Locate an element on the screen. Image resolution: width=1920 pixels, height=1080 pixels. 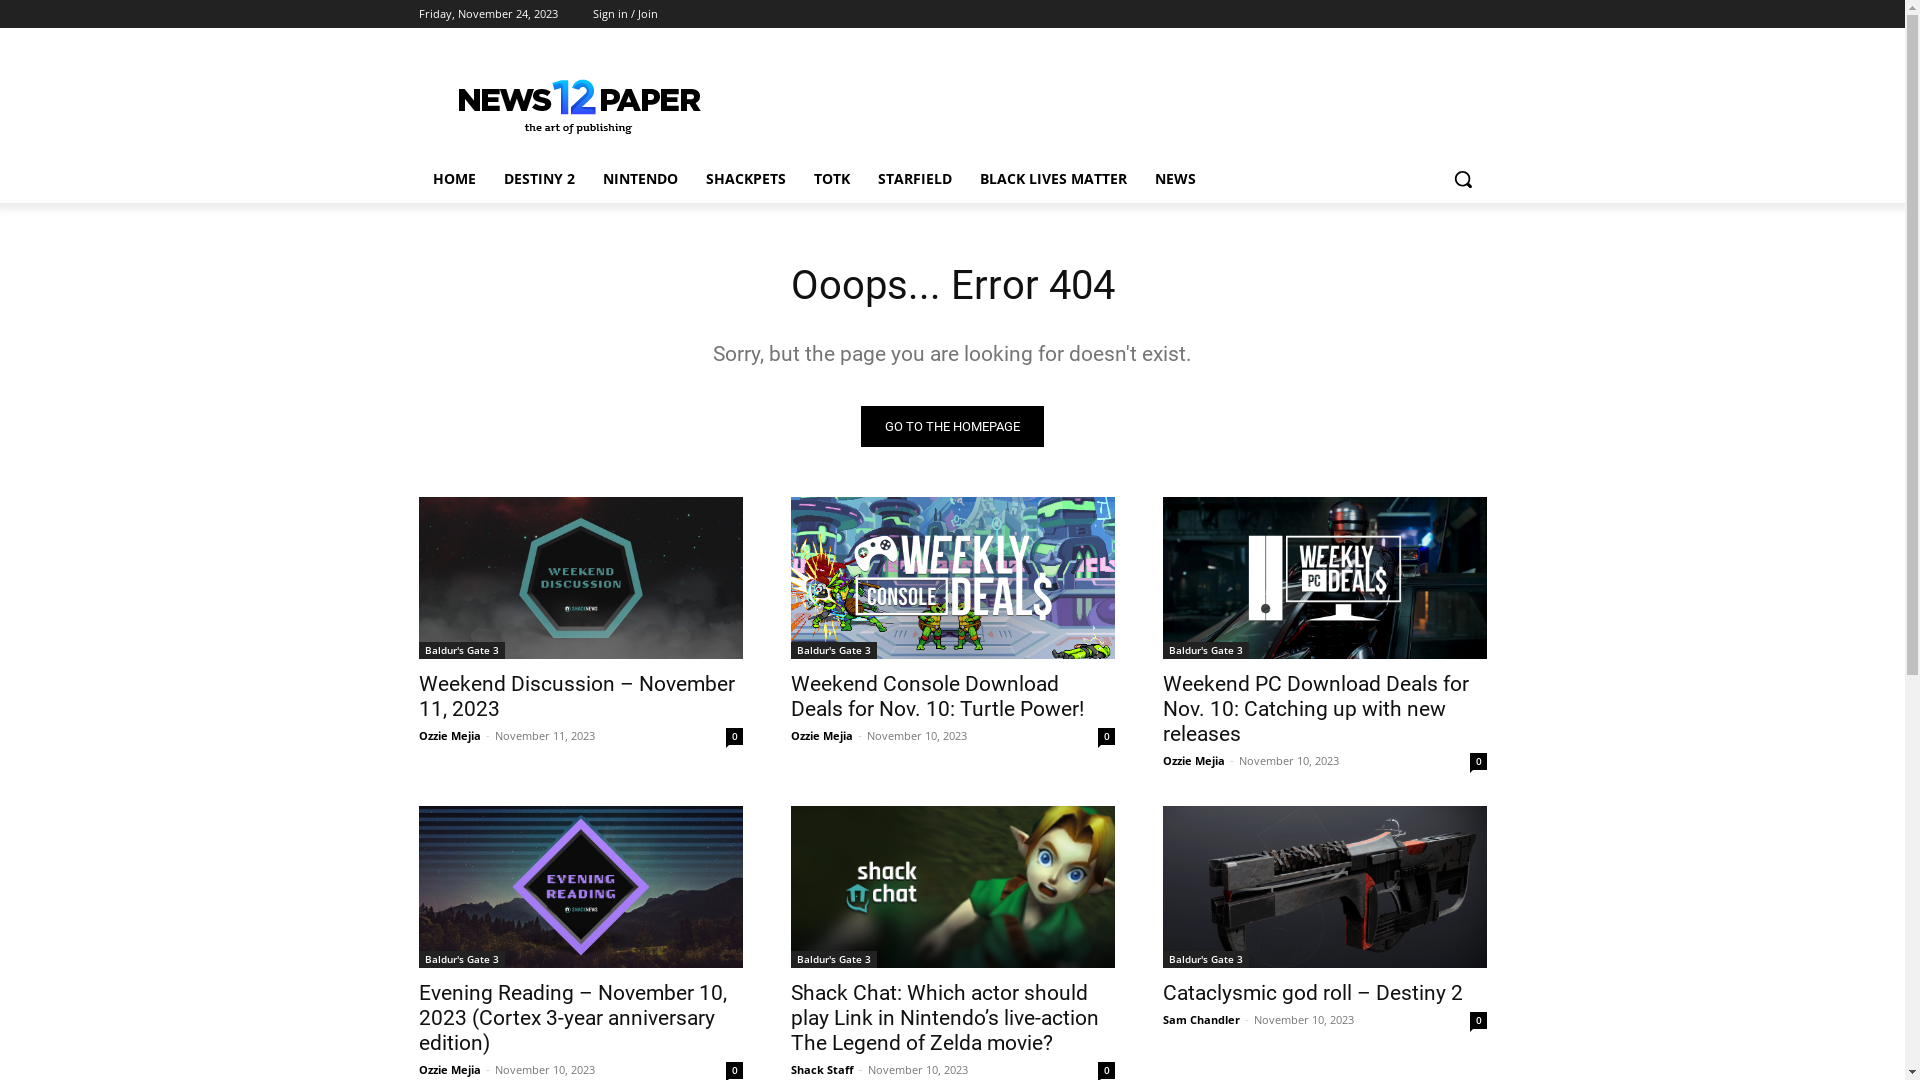
DESTINY 2 is located at coordinates (539, 179).